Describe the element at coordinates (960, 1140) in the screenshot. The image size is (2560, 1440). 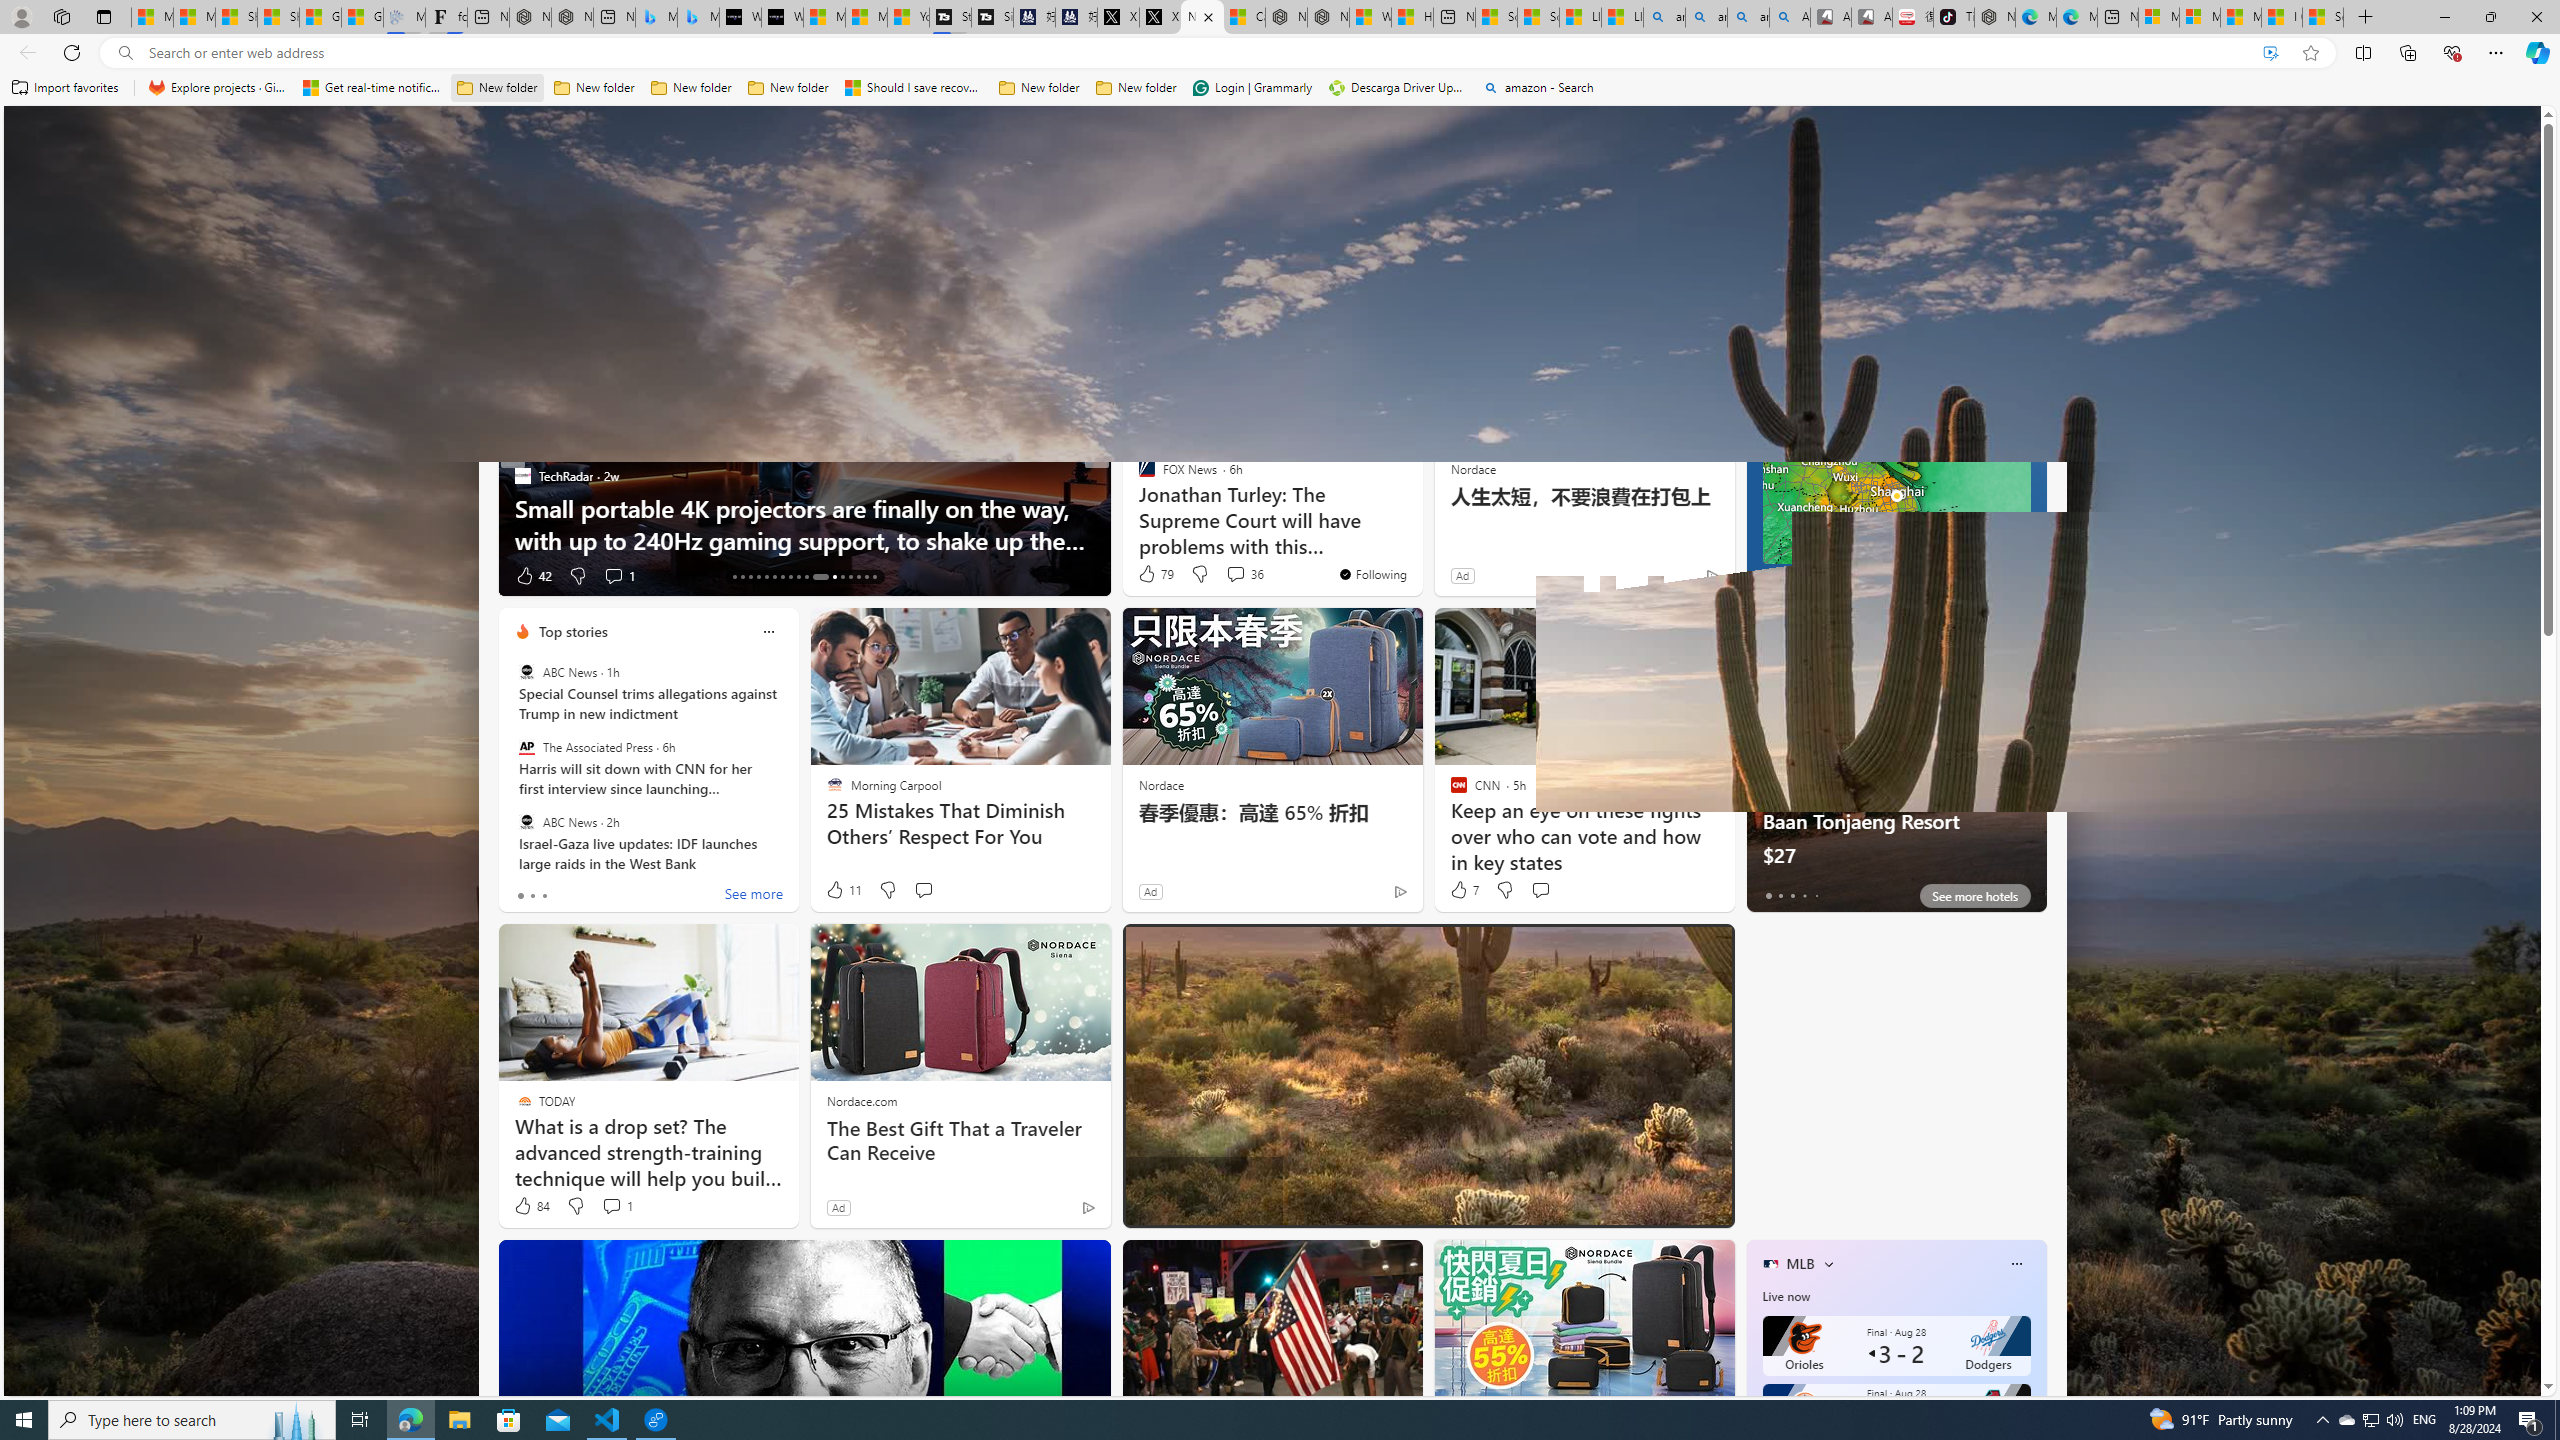
I see `The Best Gift That a Traveler Can Receive` at that location.